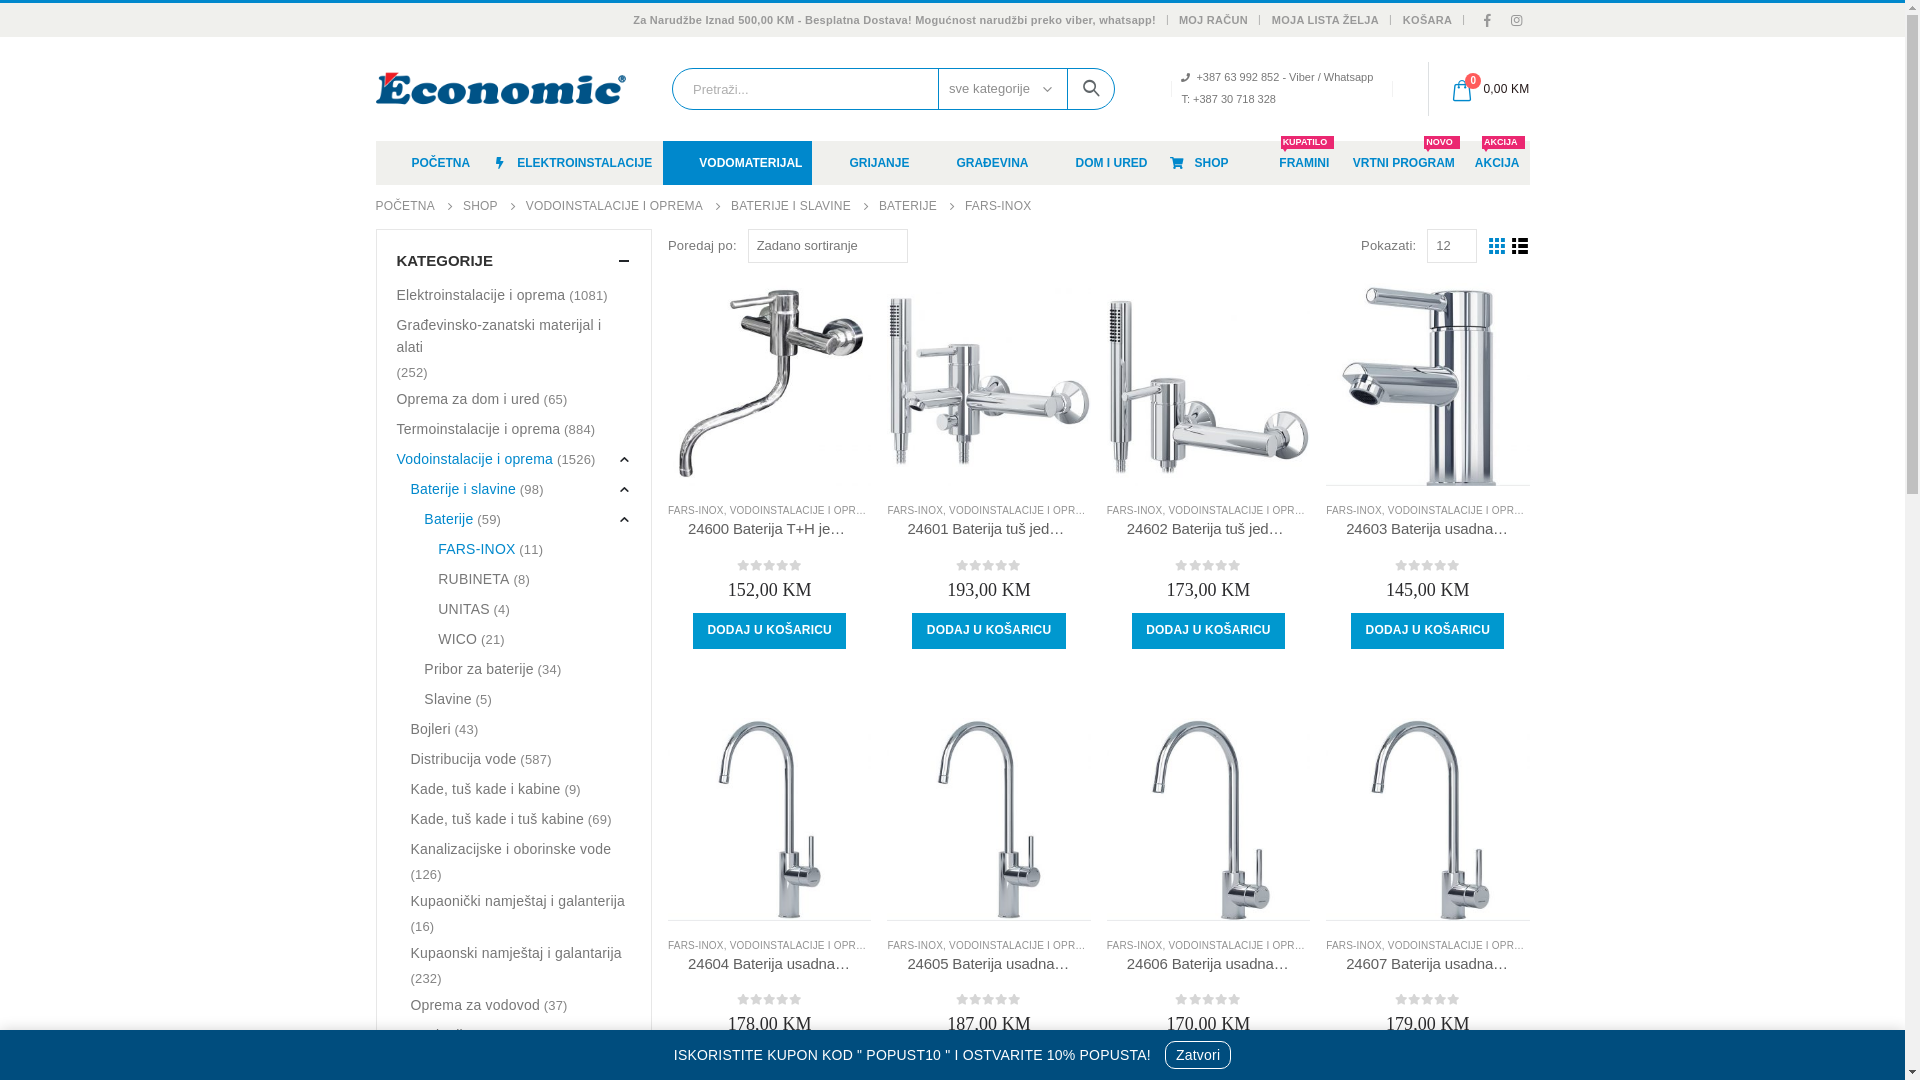 The image size is (1920, 1080). Describe the element at coordinates (1517, 20) in the screenshot. I see `Instagram` at that location.